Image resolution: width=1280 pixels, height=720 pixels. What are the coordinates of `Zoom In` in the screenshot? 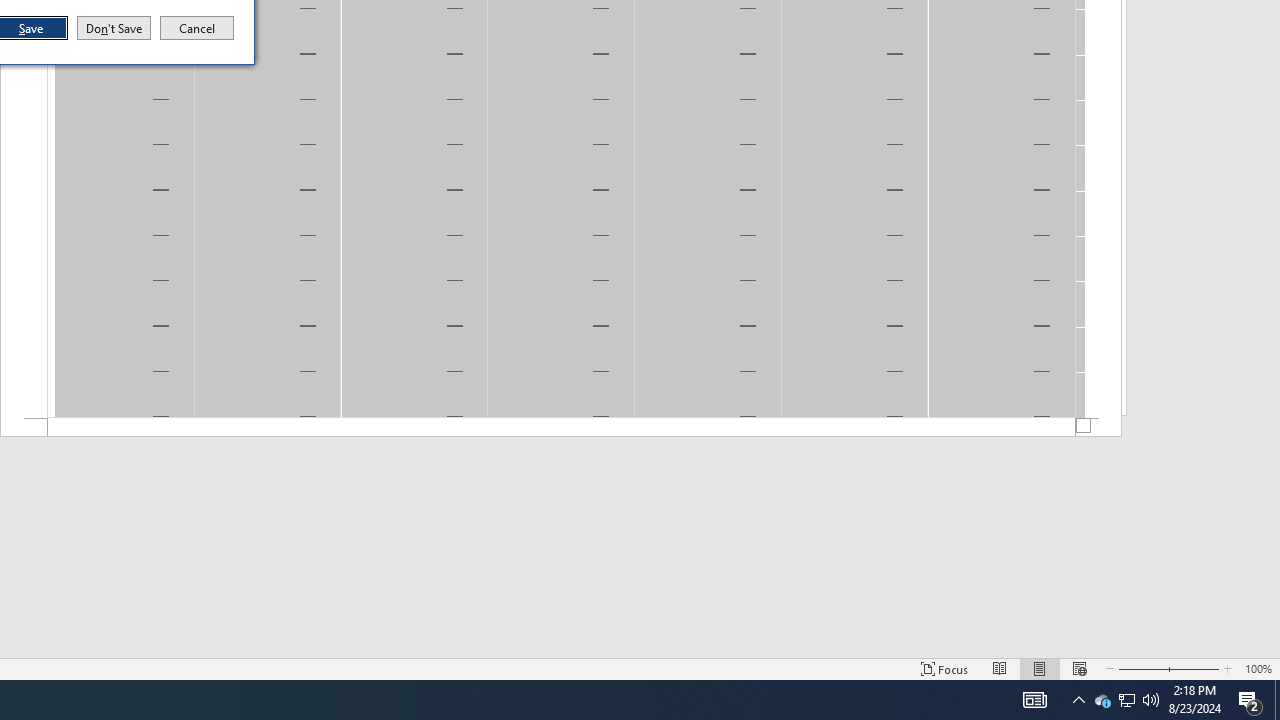 It's located at (1250, 700).